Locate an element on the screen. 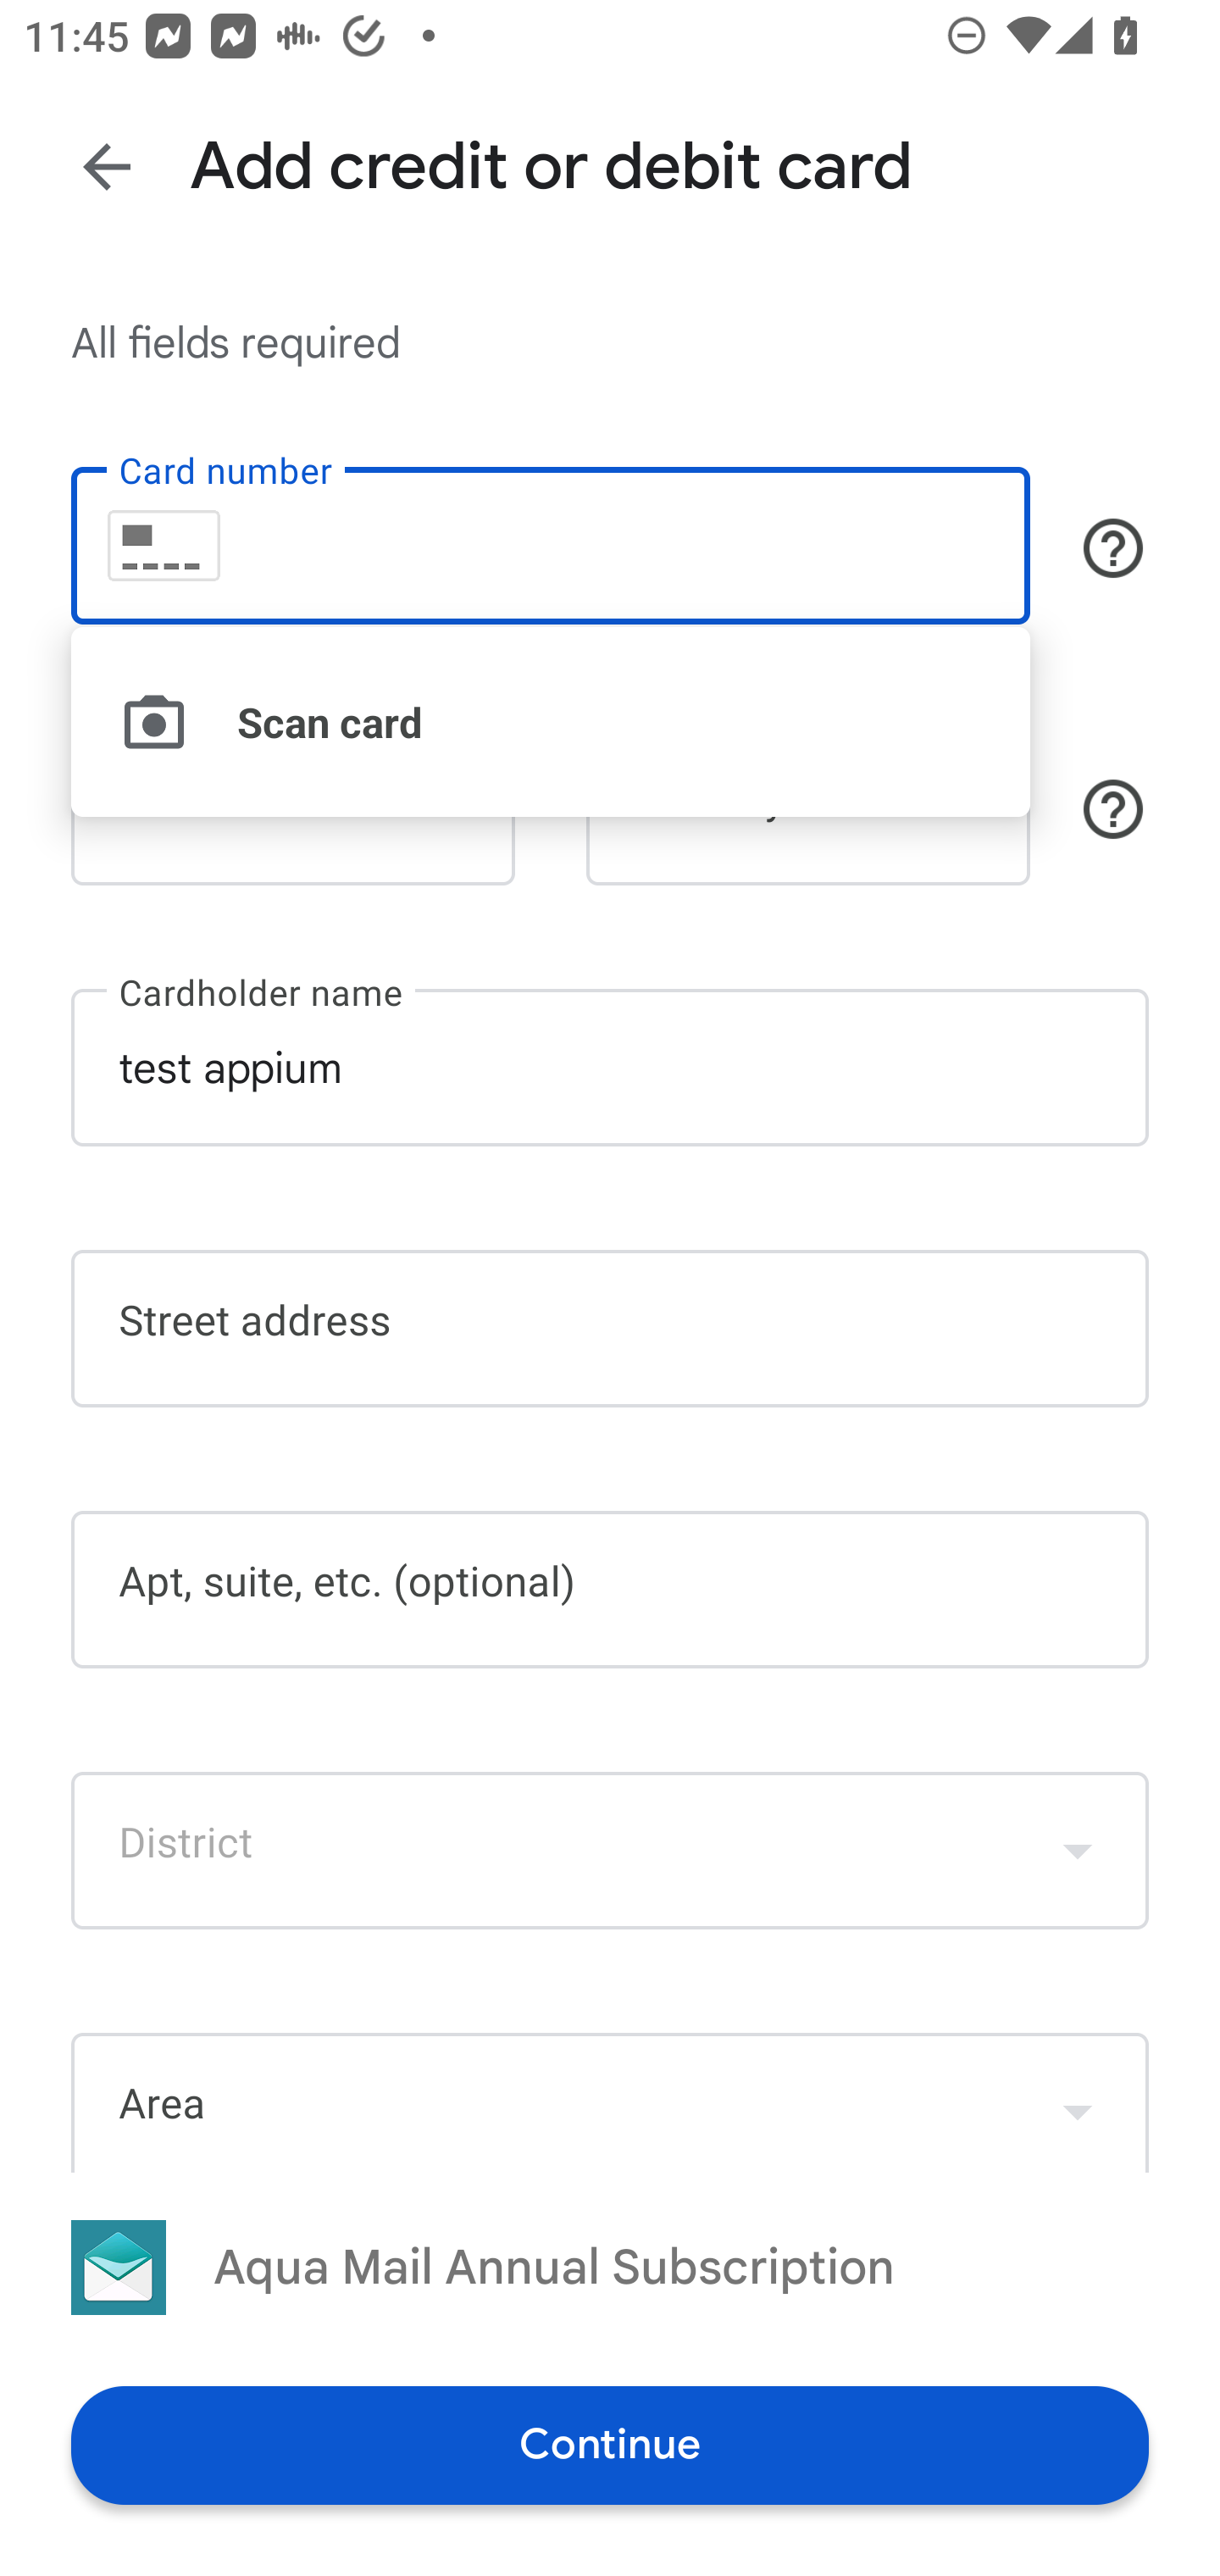 The height and width of the screenshot is (2576, 1220). Continue is located at coordinates (610, 2444).